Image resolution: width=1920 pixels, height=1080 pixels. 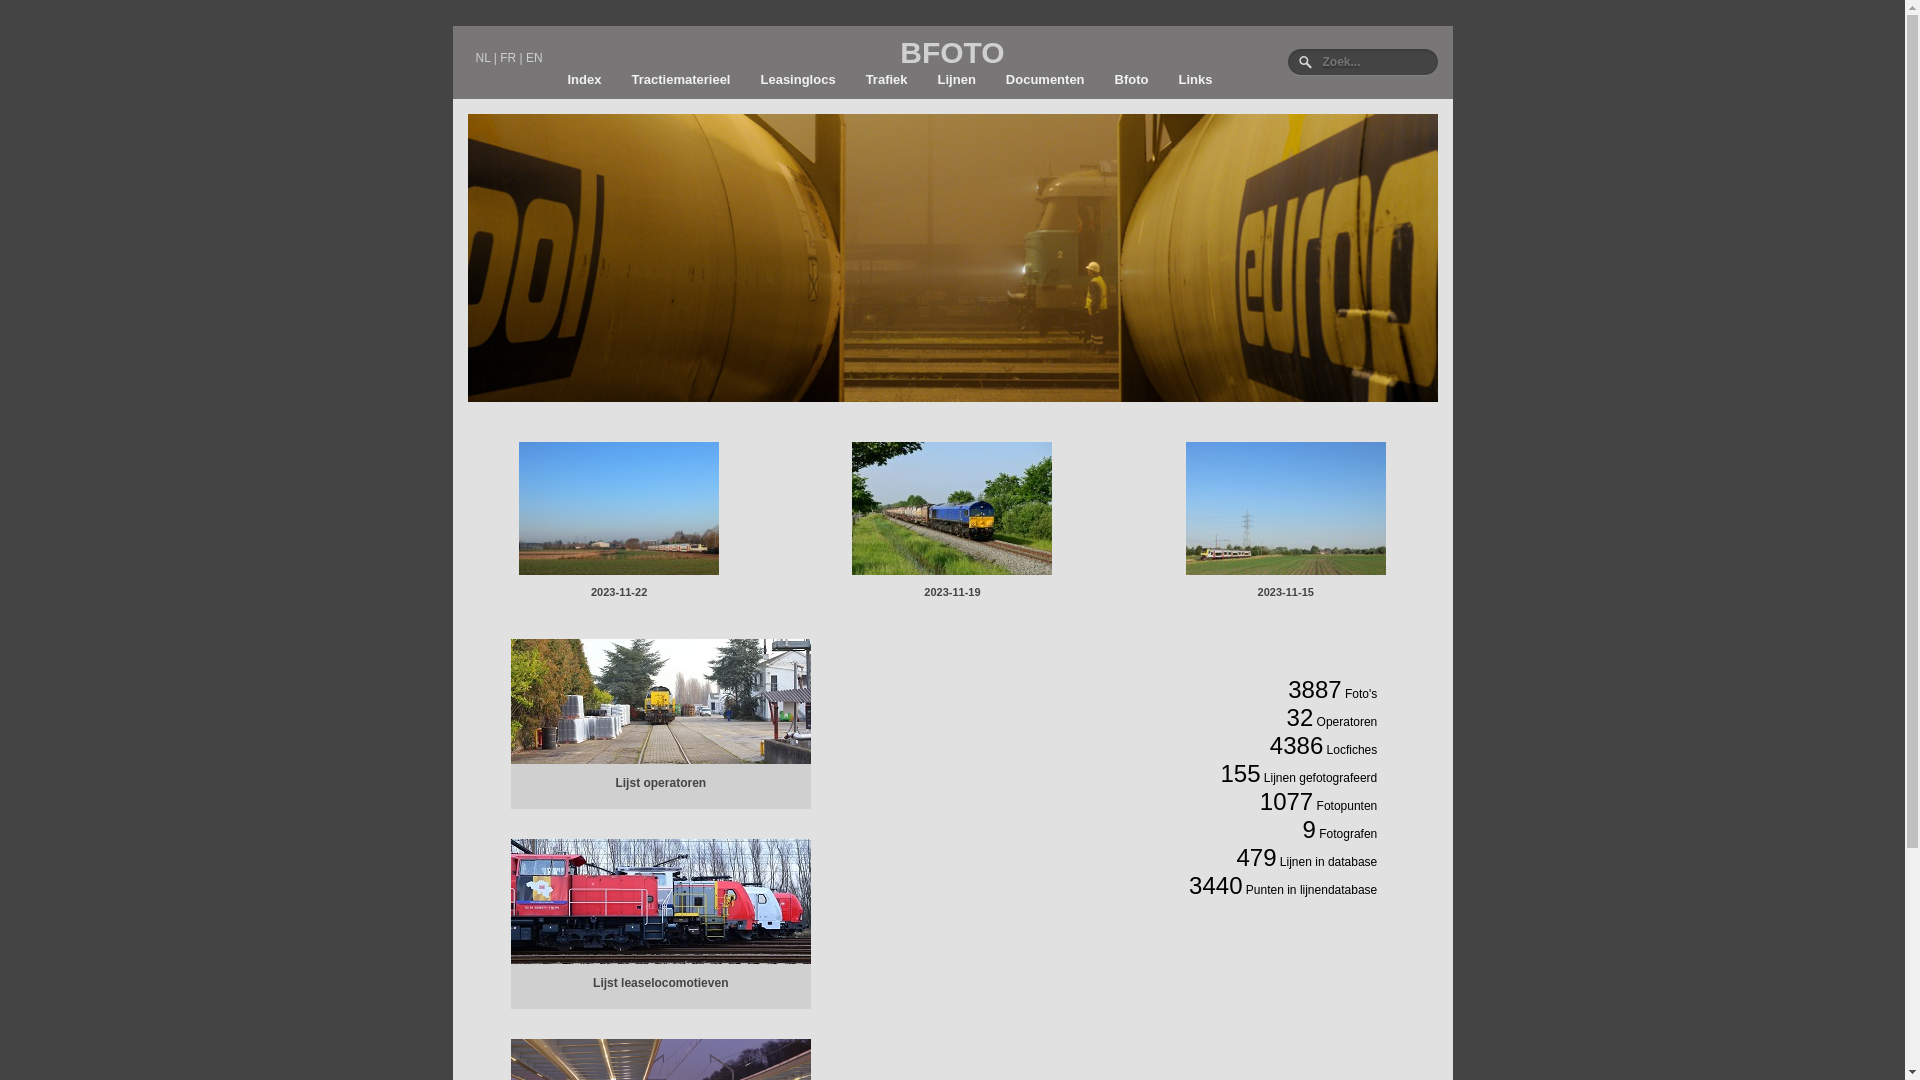 What do you see at coordinates (508, 58) in the screenshot?
I see `FR` at bounding box center [508, 58].